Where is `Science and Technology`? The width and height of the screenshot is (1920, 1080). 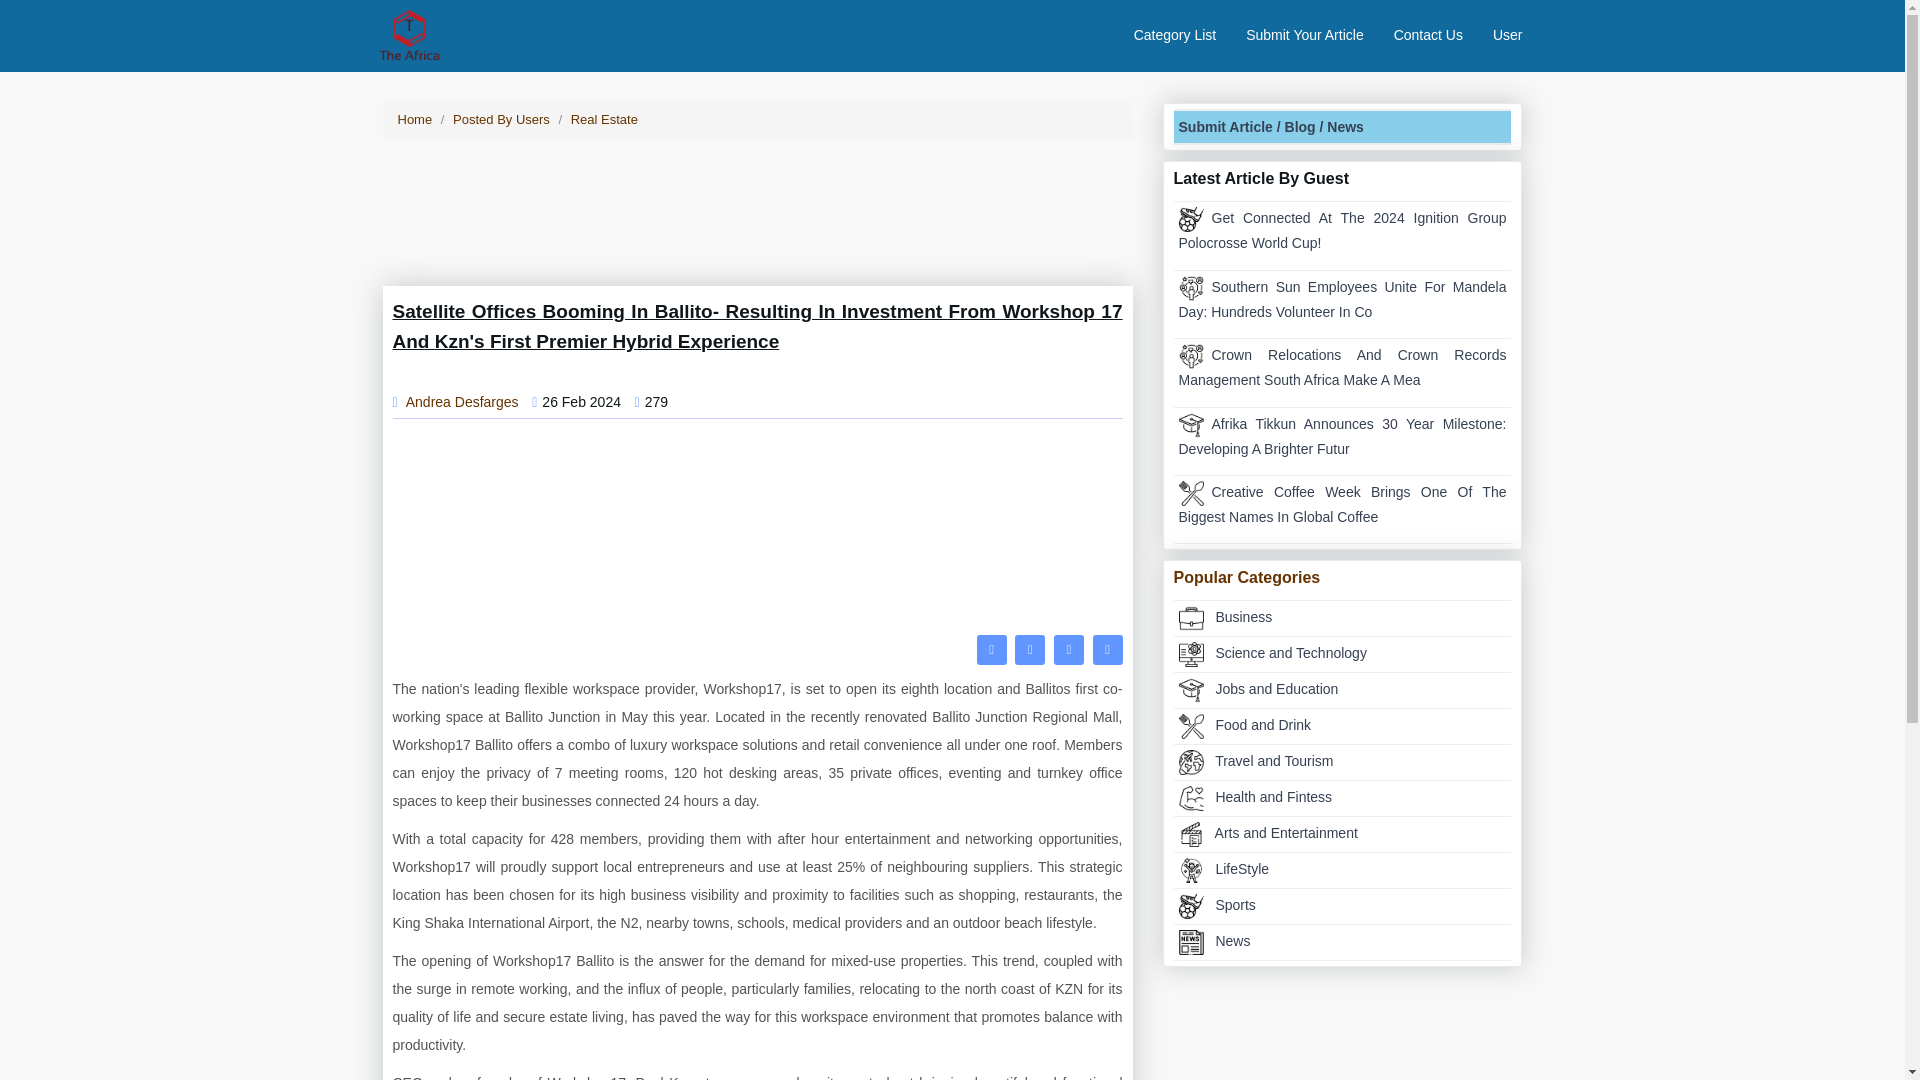 Science and Technology is located at coordinates (1190, 654).